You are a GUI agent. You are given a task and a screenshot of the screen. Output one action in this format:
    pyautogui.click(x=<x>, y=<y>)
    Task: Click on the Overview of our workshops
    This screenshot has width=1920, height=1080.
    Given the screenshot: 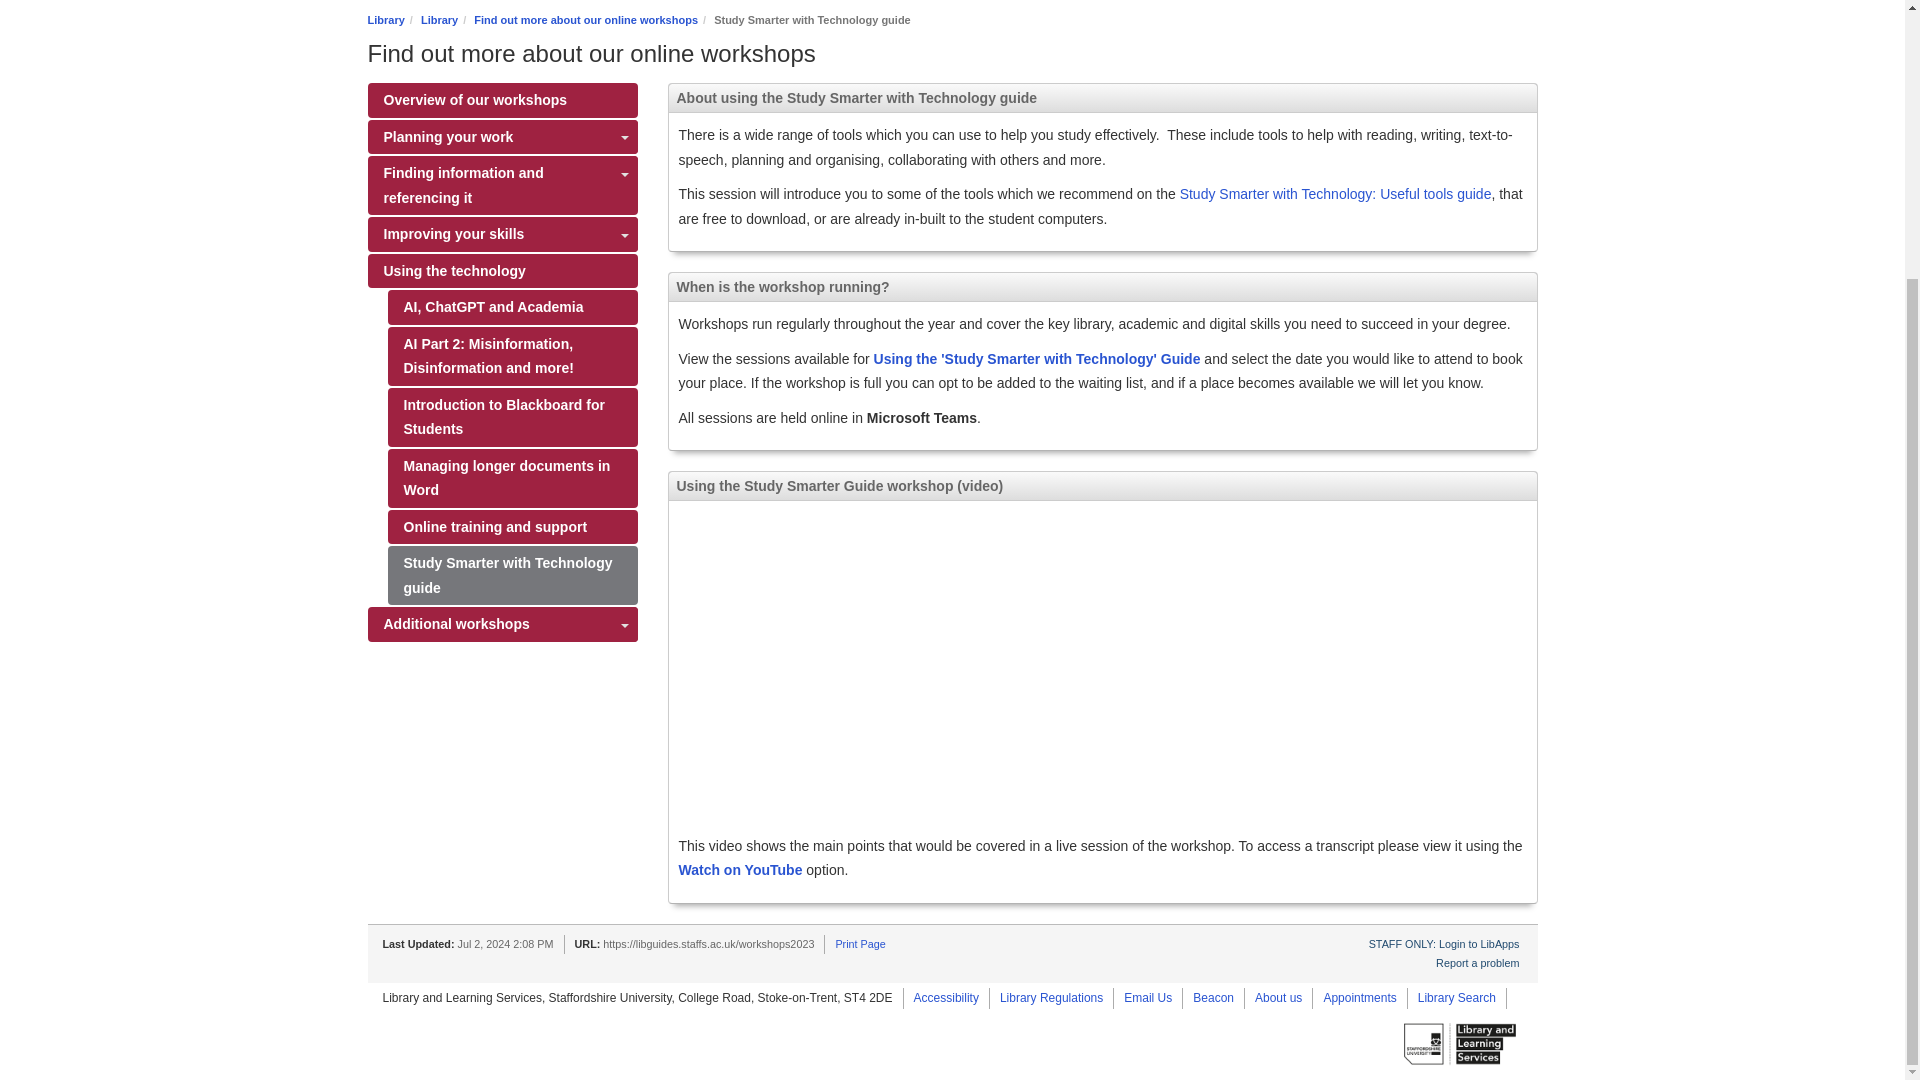 What is the action you would take?
    pyautogui.click(x=502, y=100)
    